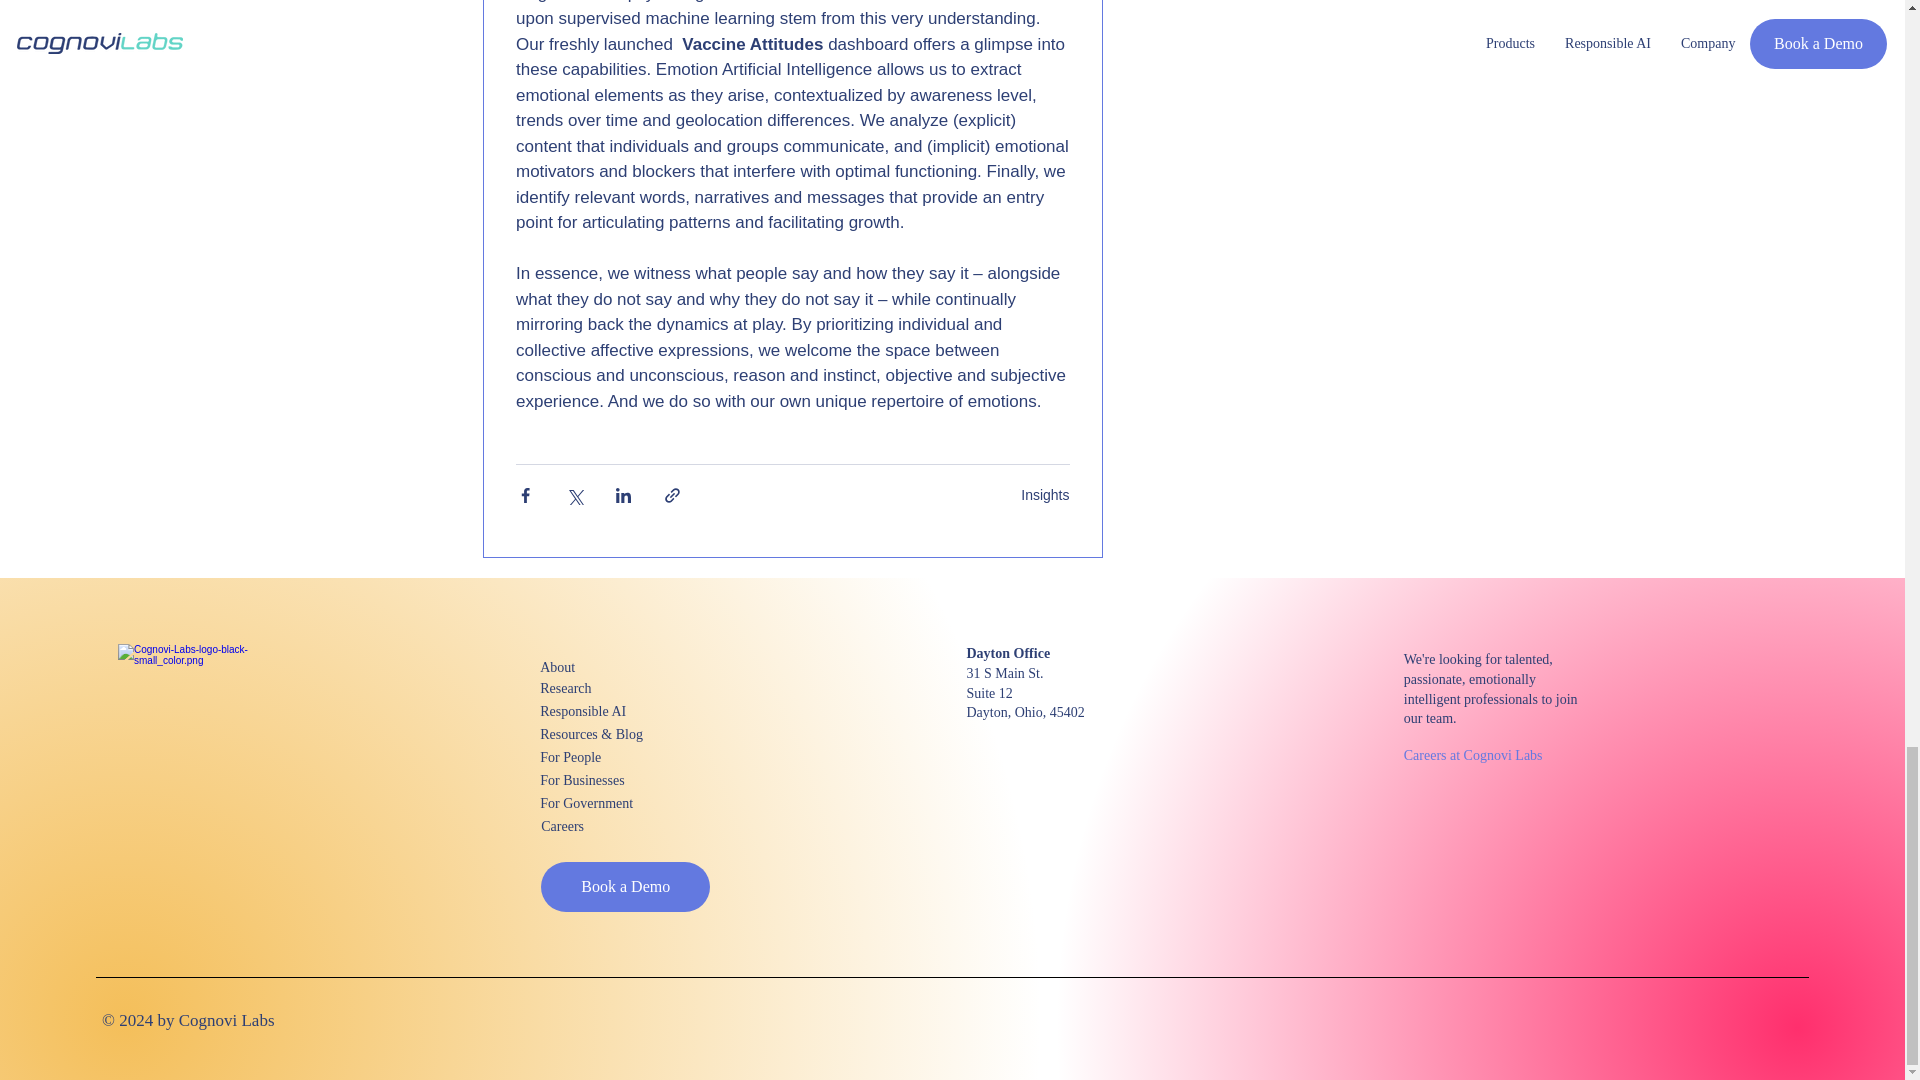  I want to click on Careers at Cognovi Labs, so click(1475, 755).